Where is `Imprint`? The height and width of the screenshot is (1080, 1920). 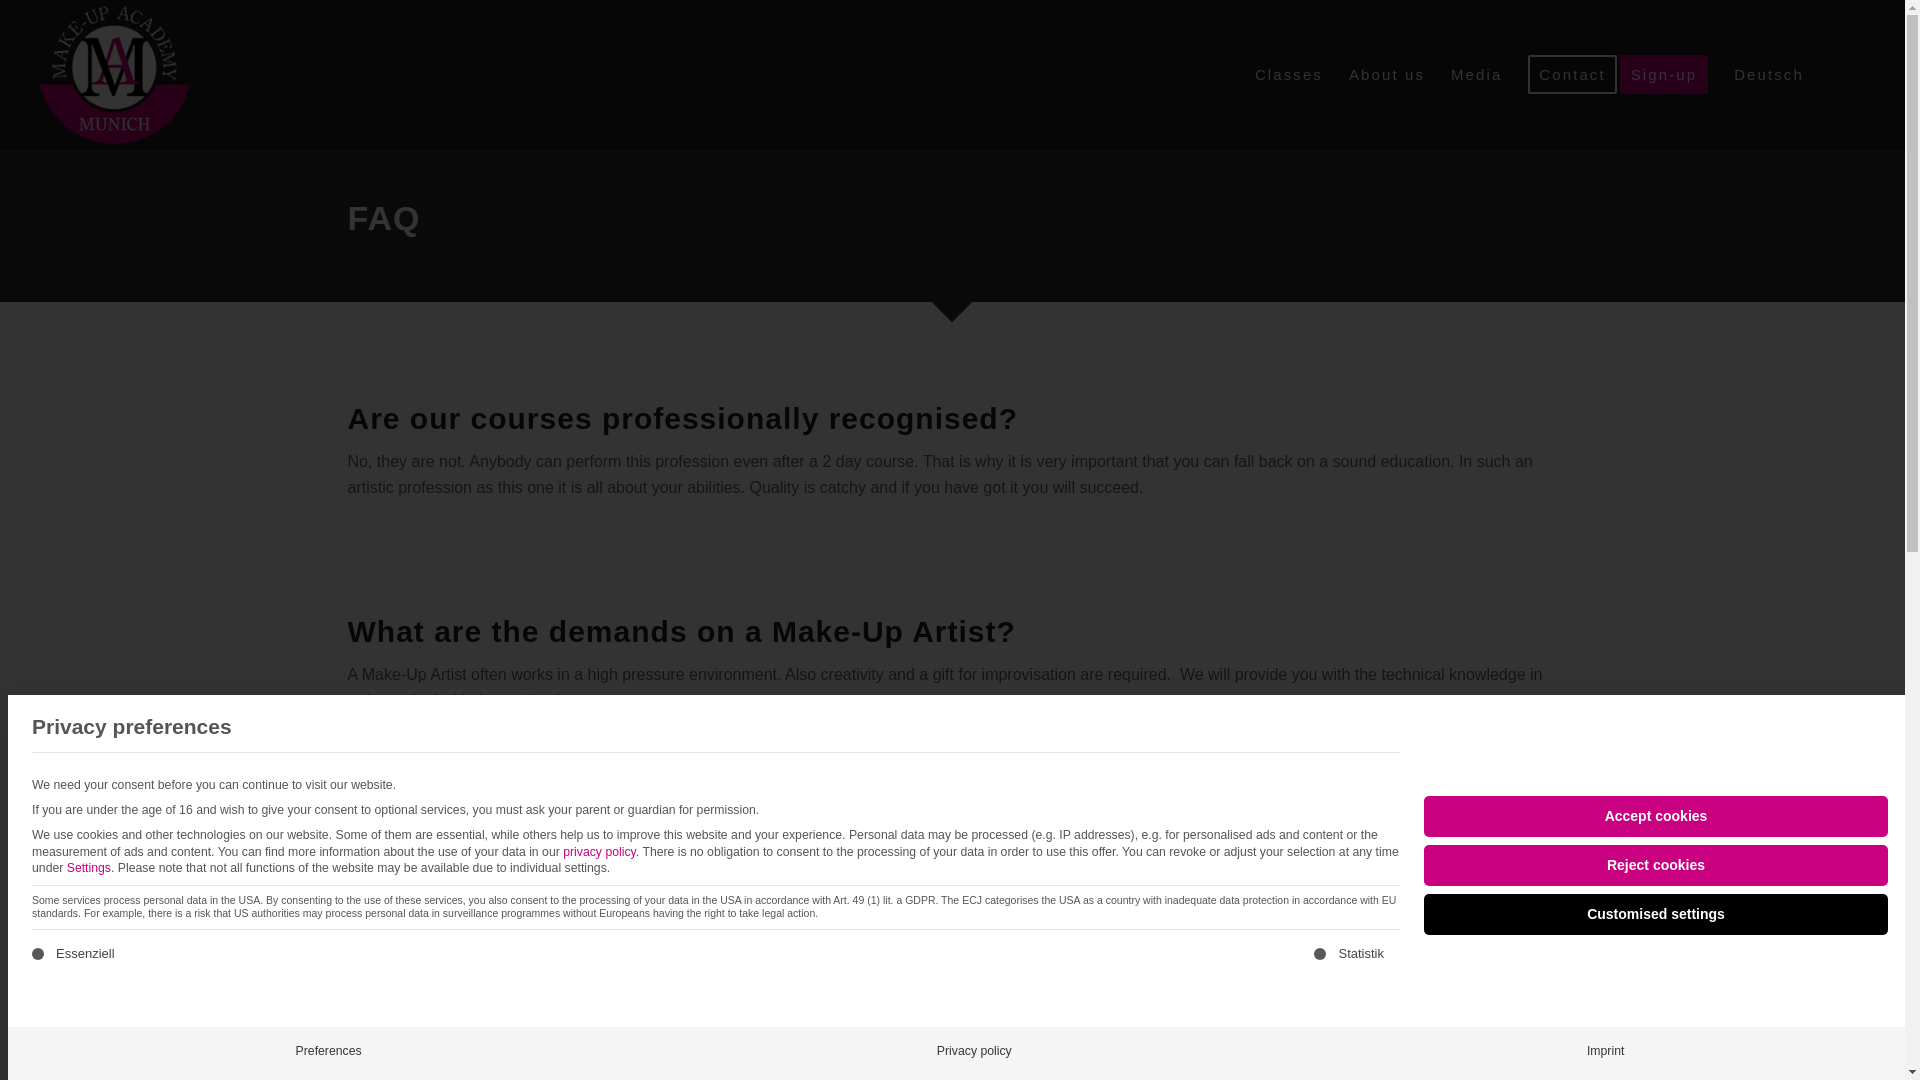 Imprint is located at coordinates (1604, 1051).